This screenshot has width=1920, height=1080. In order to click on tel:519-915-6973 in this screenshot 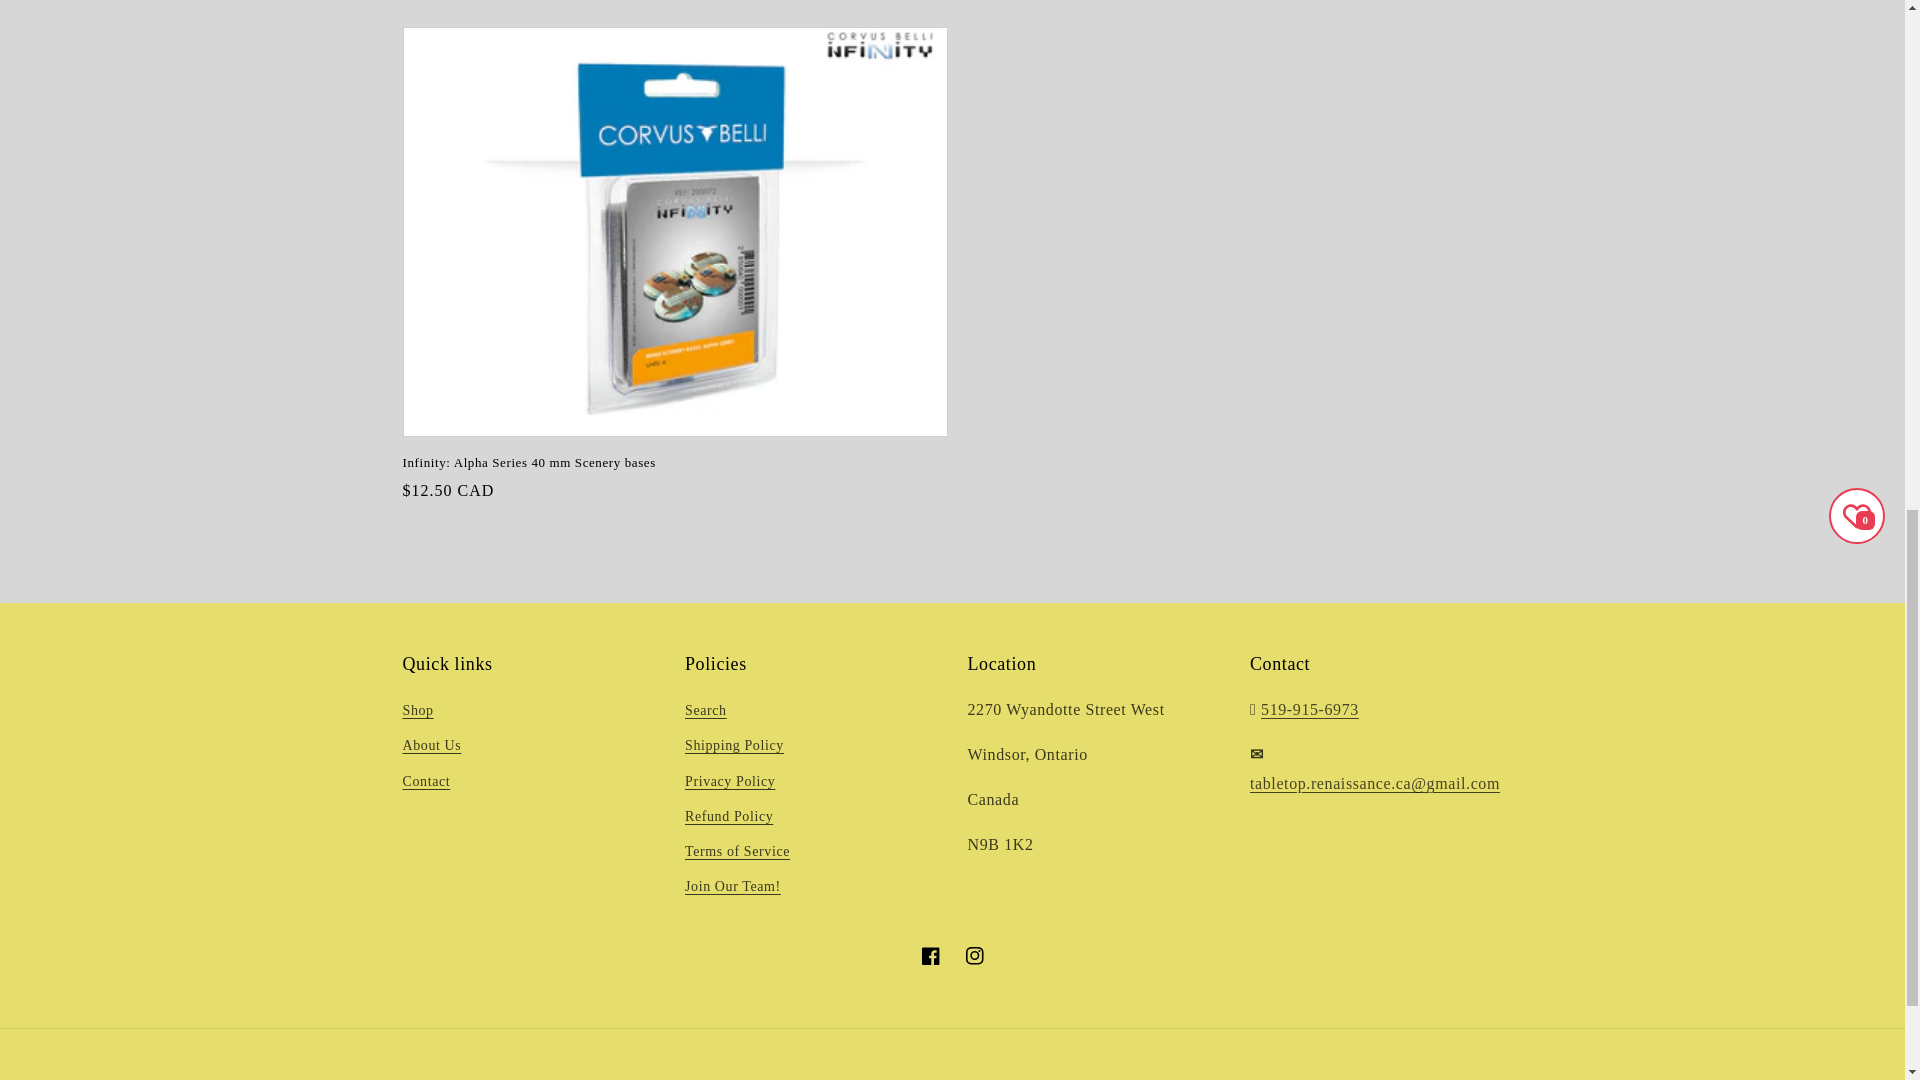, I will do `click(1310, 709)`.